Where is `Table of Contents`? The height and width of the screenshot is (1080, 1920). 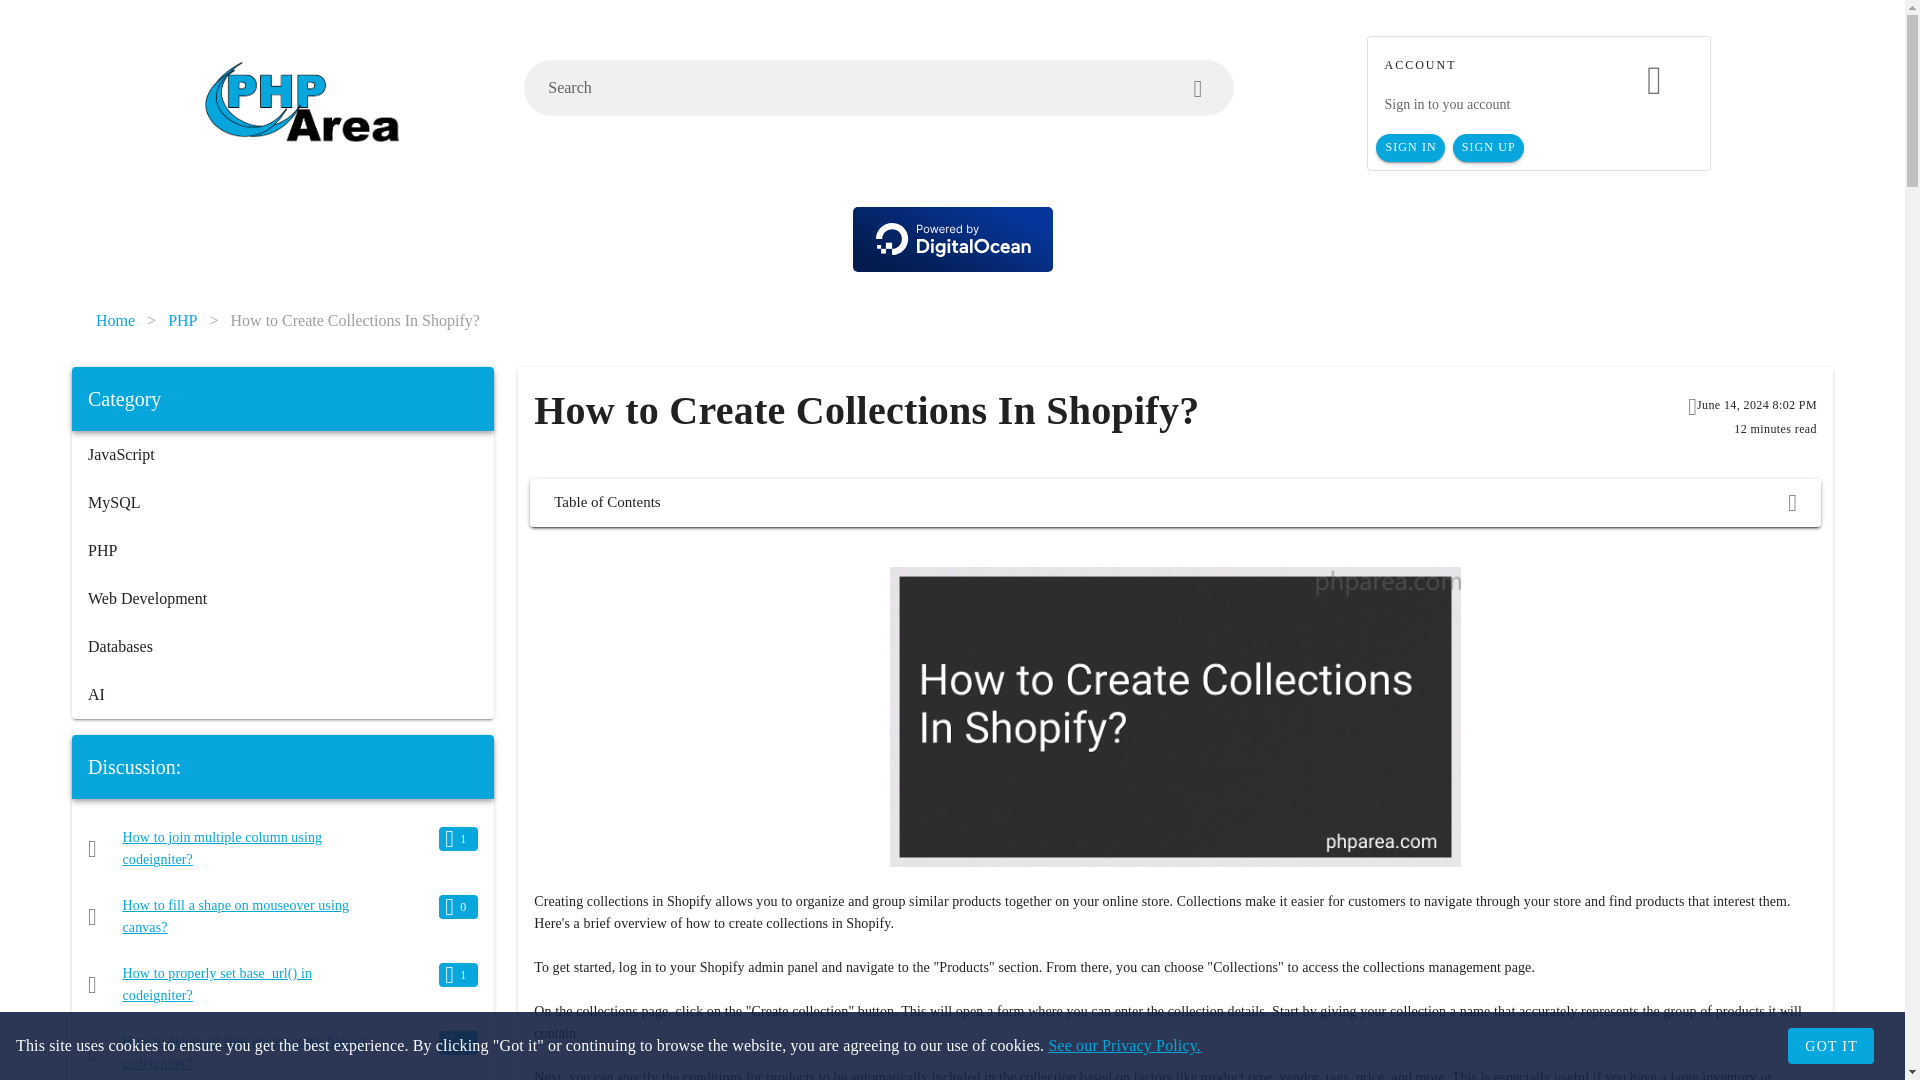
Table of Contents is located at coordinates (1174, 503).